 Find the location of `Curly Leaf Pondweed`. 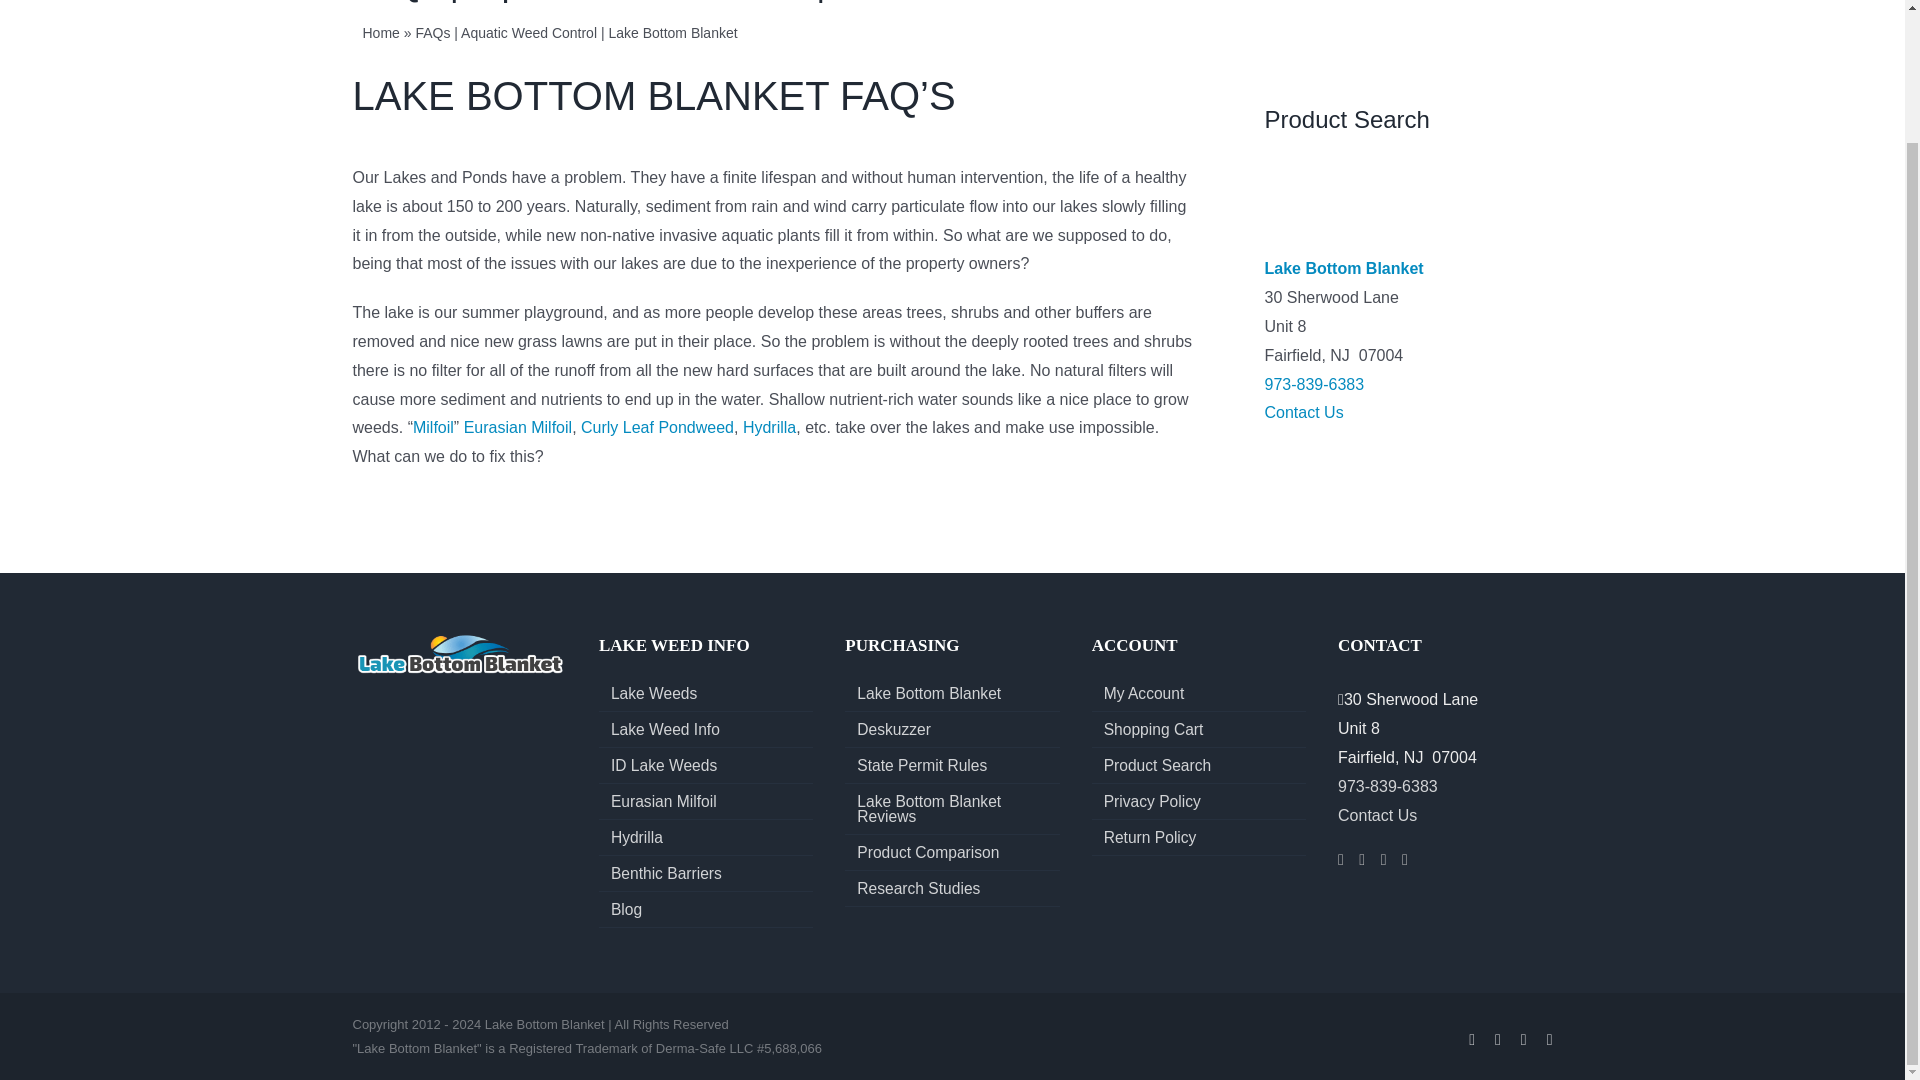

Curly Leaf Pondweed is located at coordinates (657, 428).